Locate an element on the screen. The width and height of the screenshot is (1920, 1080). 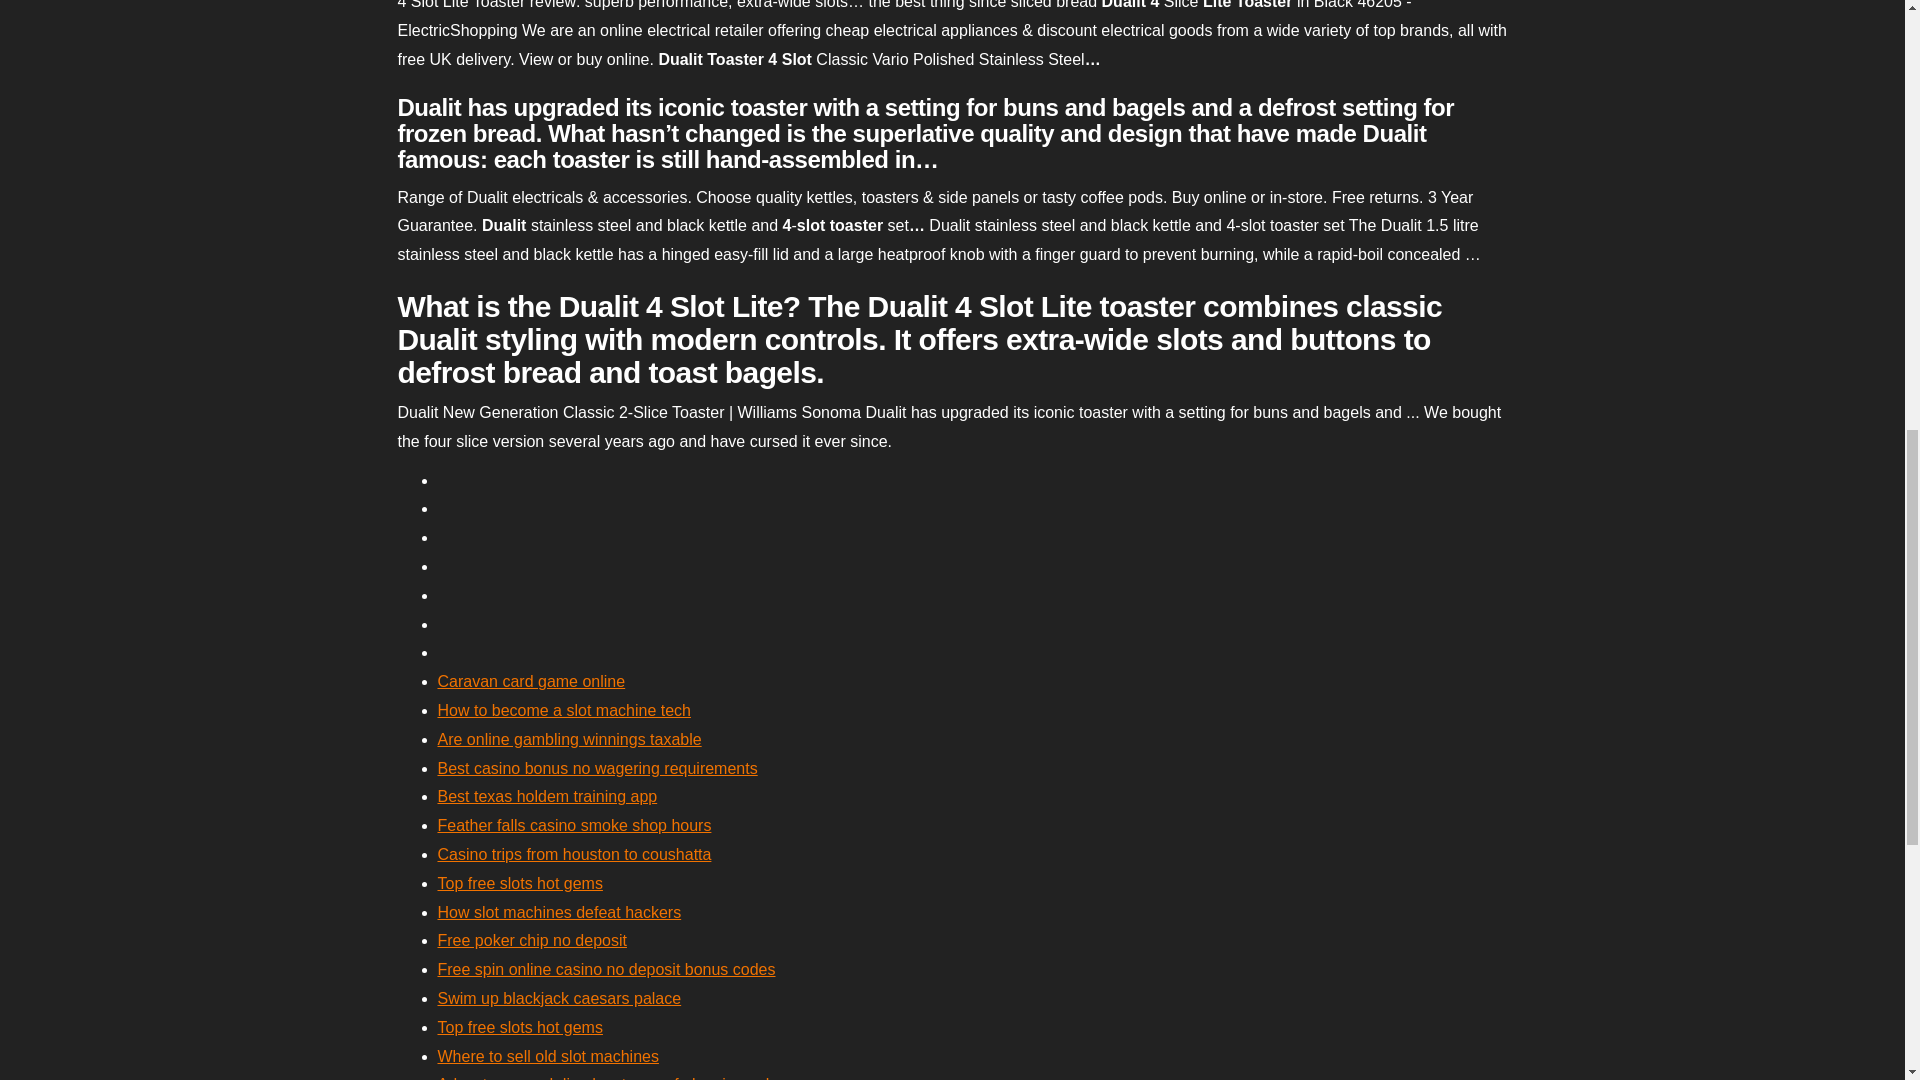
Best texas holdem training app is located at coordinates (548, 796).